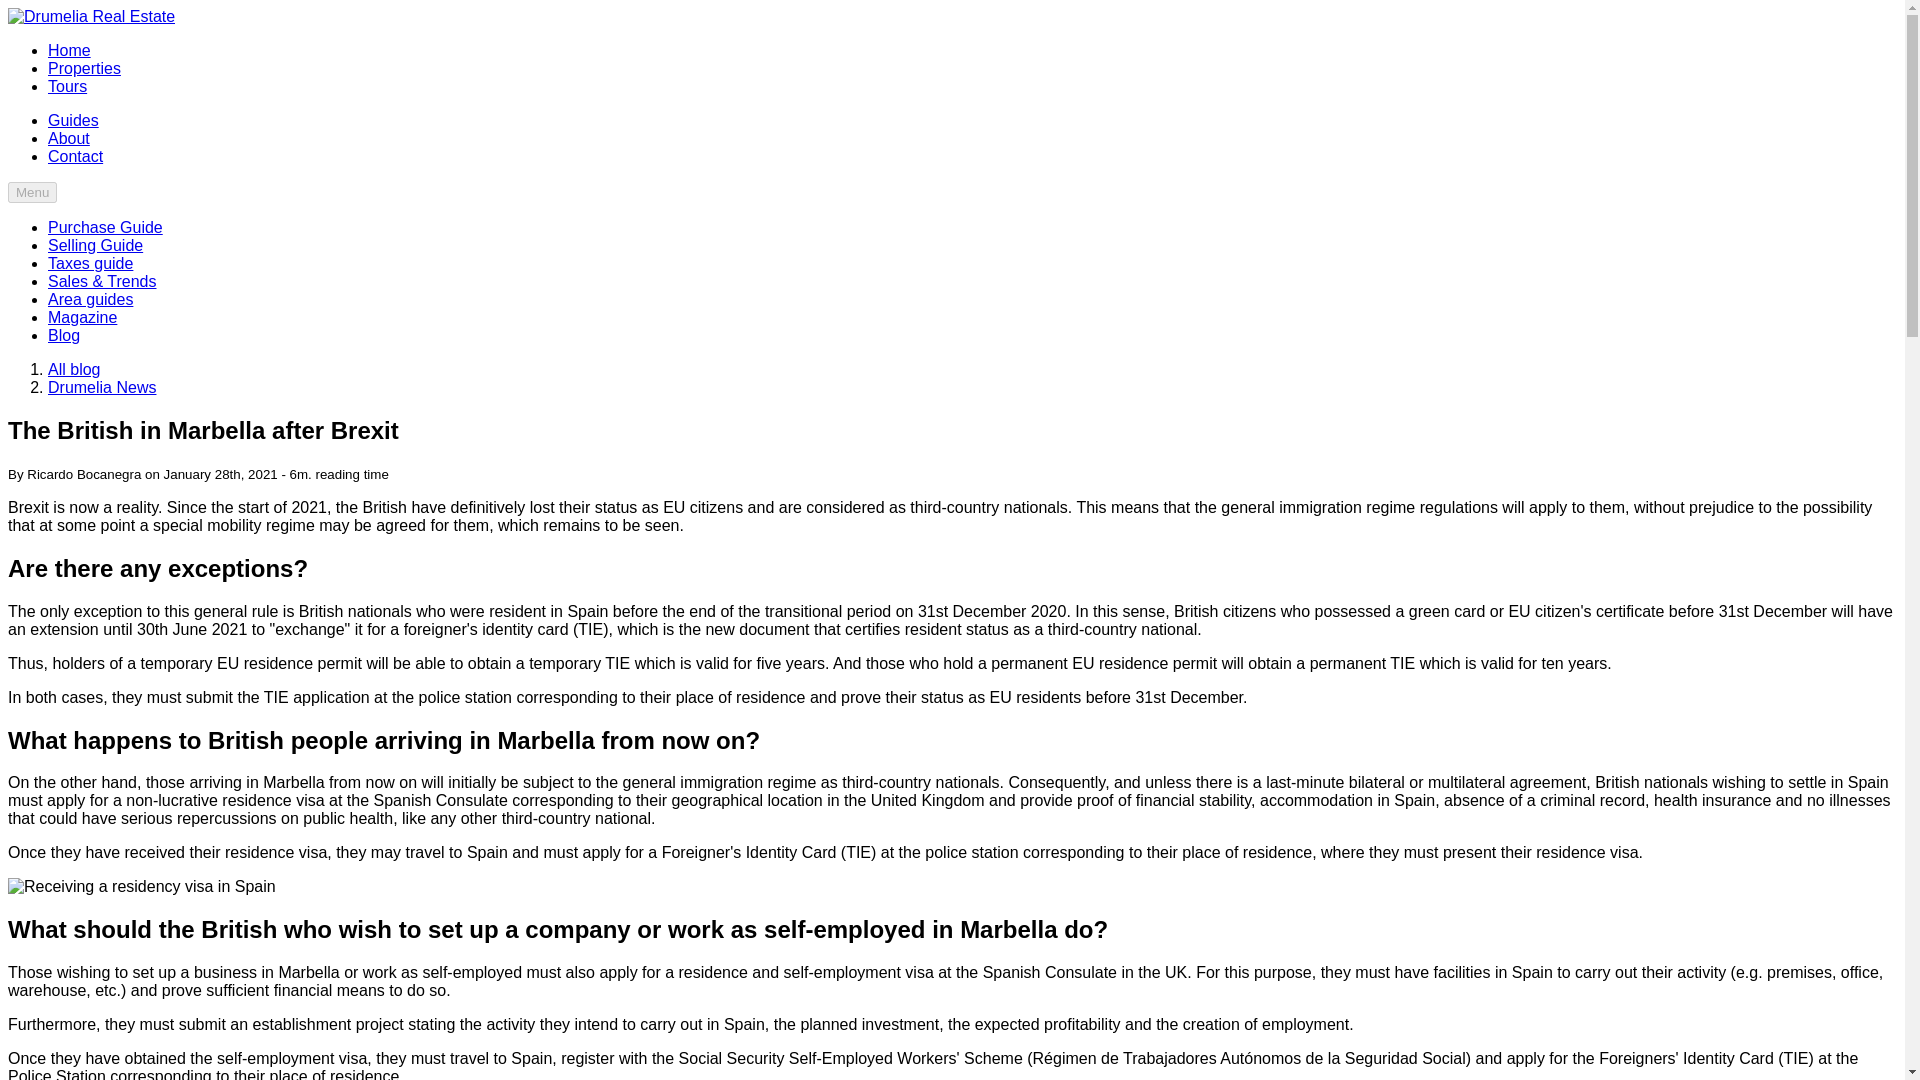  Describe the element at coordinates (69, 138) in the screenshot. I see `About` at that location.